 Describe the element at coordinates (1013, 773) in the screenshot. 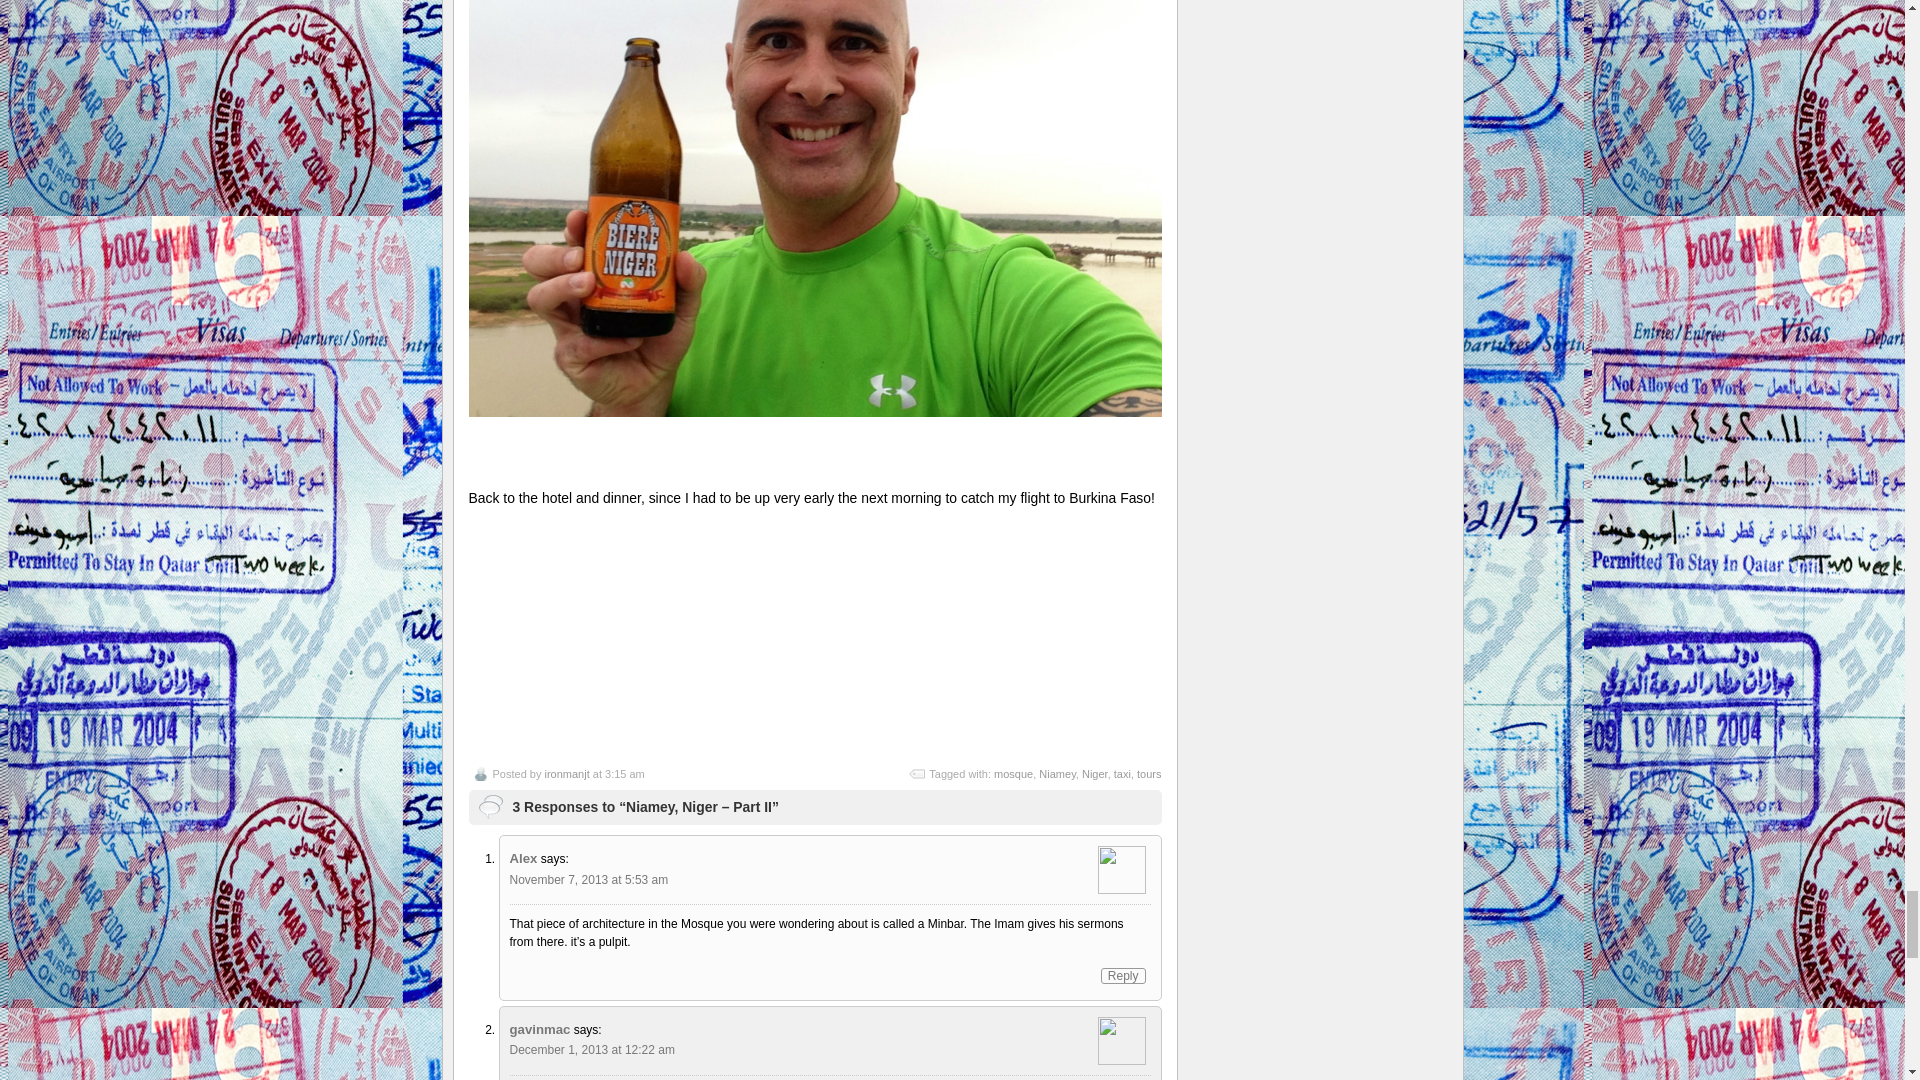

I see `mosque` at that location.